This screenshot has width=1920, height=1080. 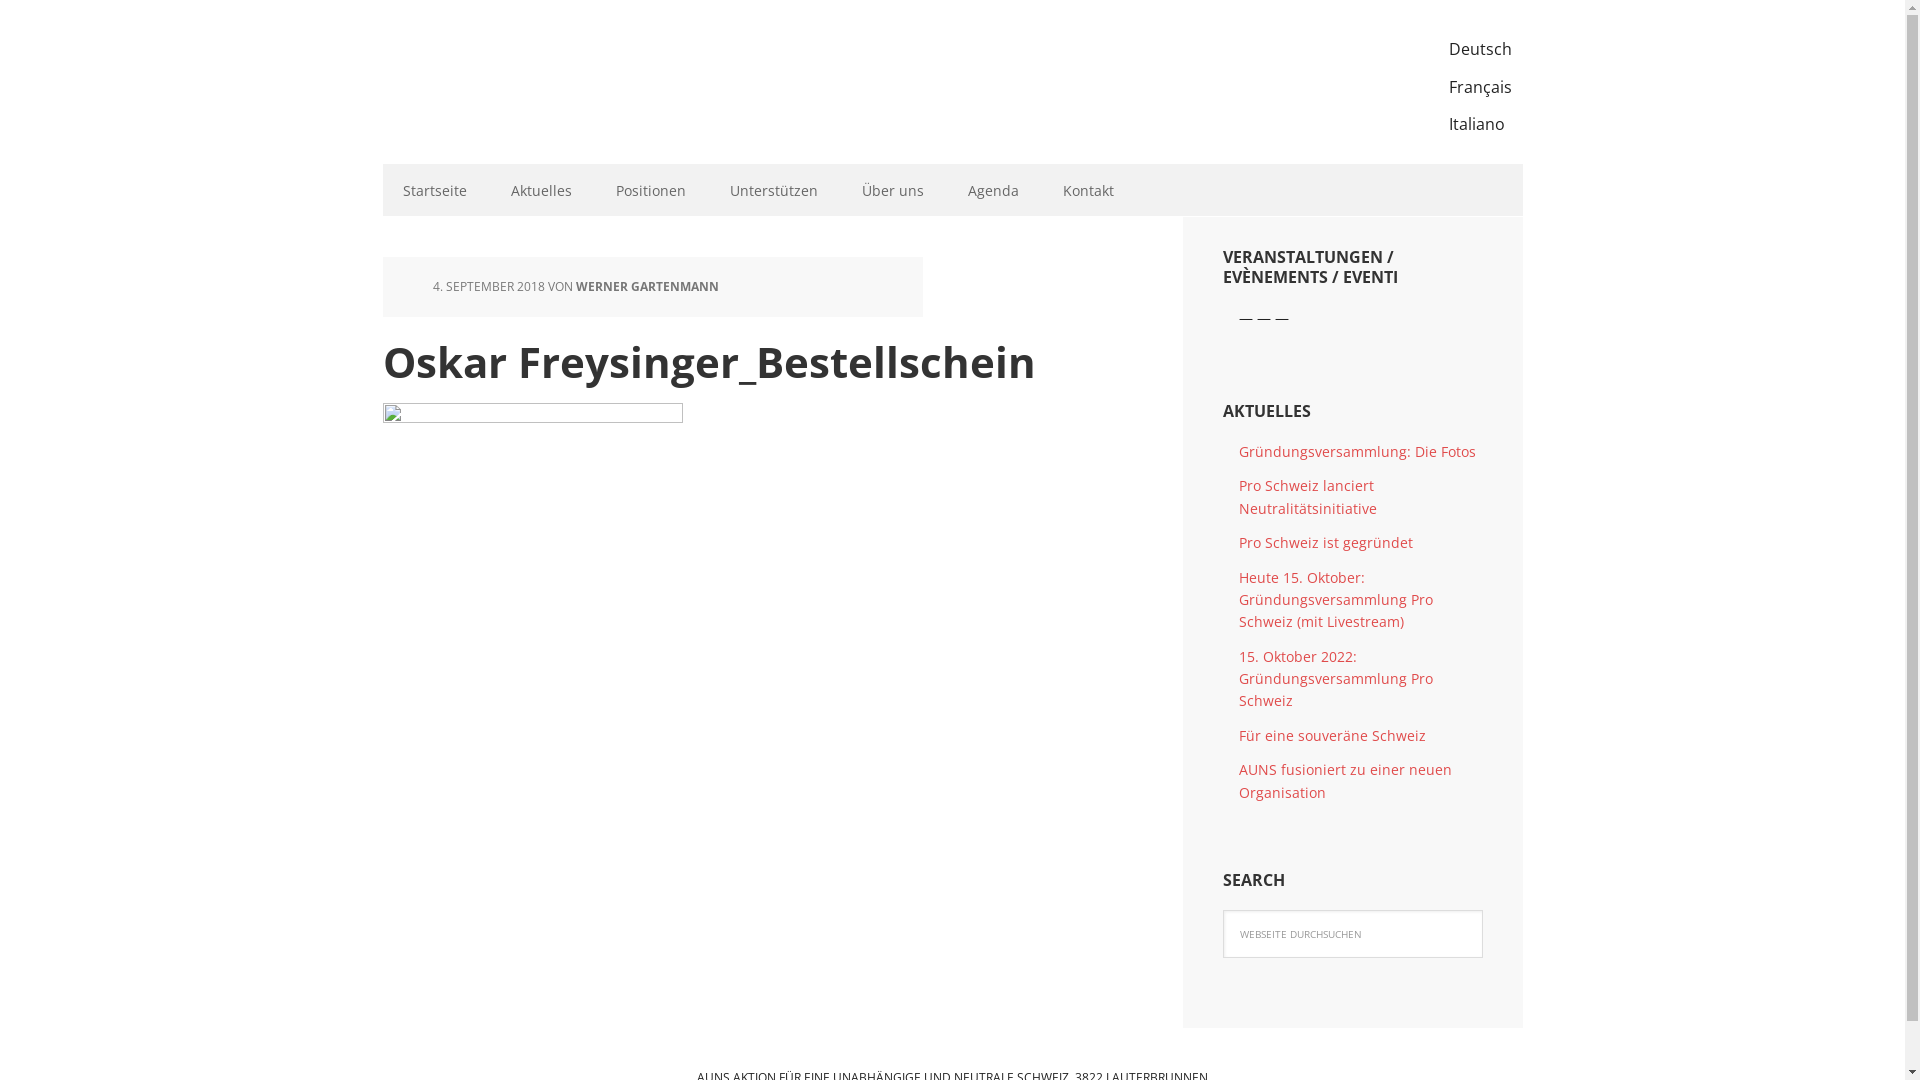 What do you see at coordinates (512, 70) in the screenshot?
I see `AUNS` at bounding box center [512, 70].